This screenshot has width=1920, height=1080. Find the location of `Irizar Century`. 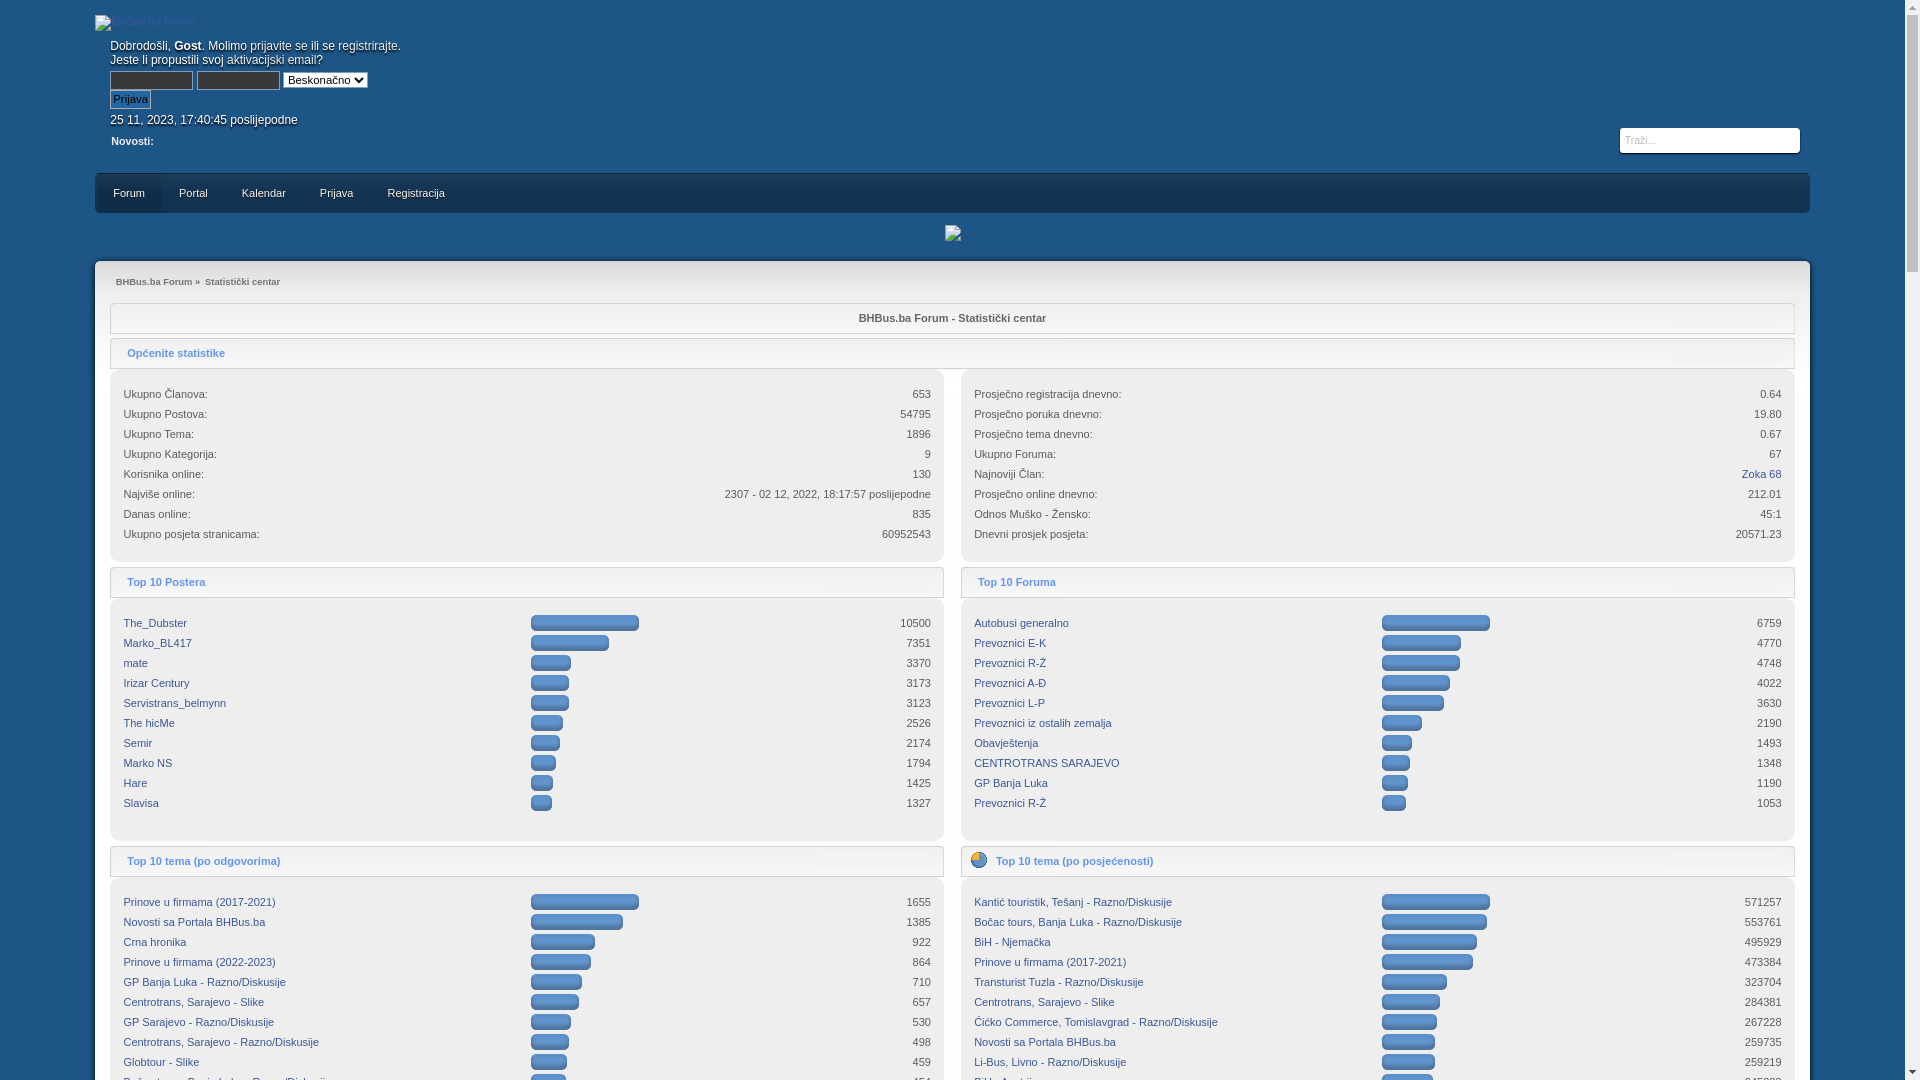

Irizar Century is located at coordinates (156, 683).